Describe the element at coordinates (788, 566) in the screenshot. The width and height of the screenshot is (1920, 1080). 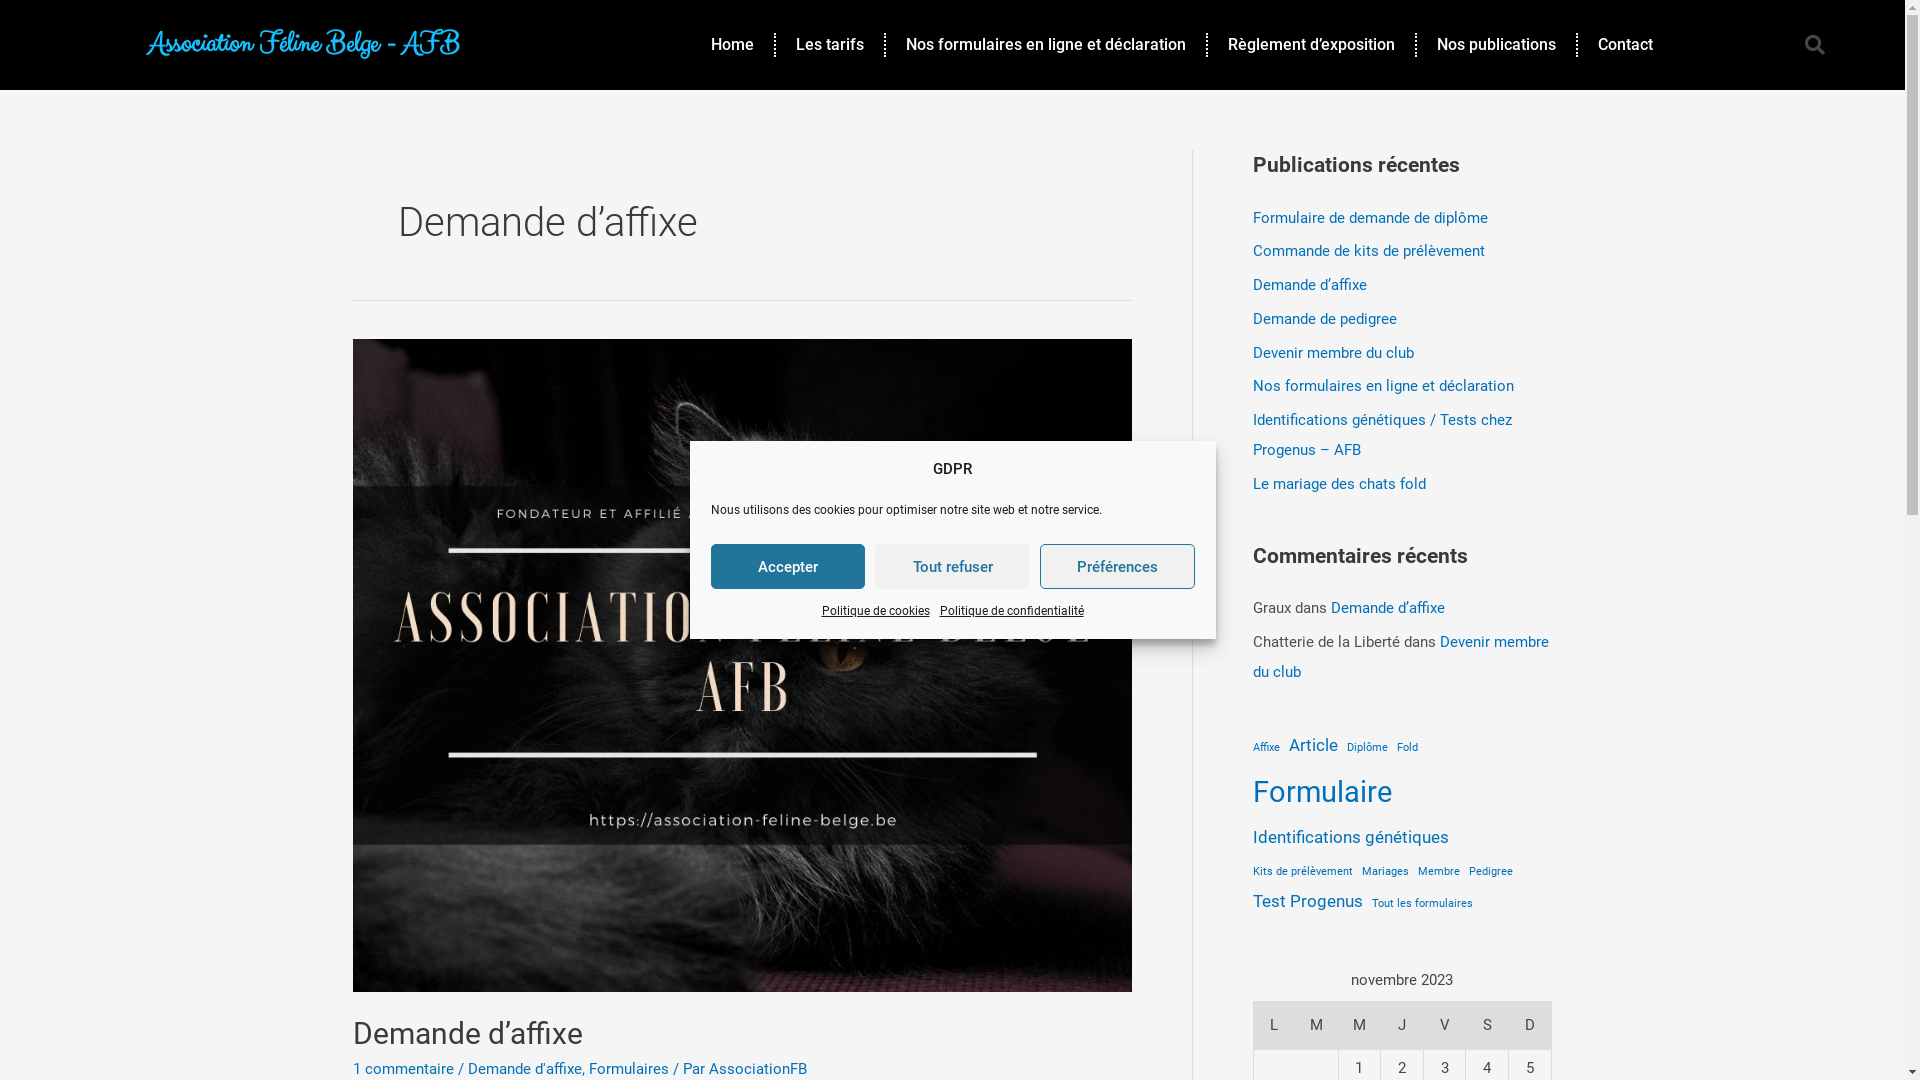
I see `Accepter` at that location.